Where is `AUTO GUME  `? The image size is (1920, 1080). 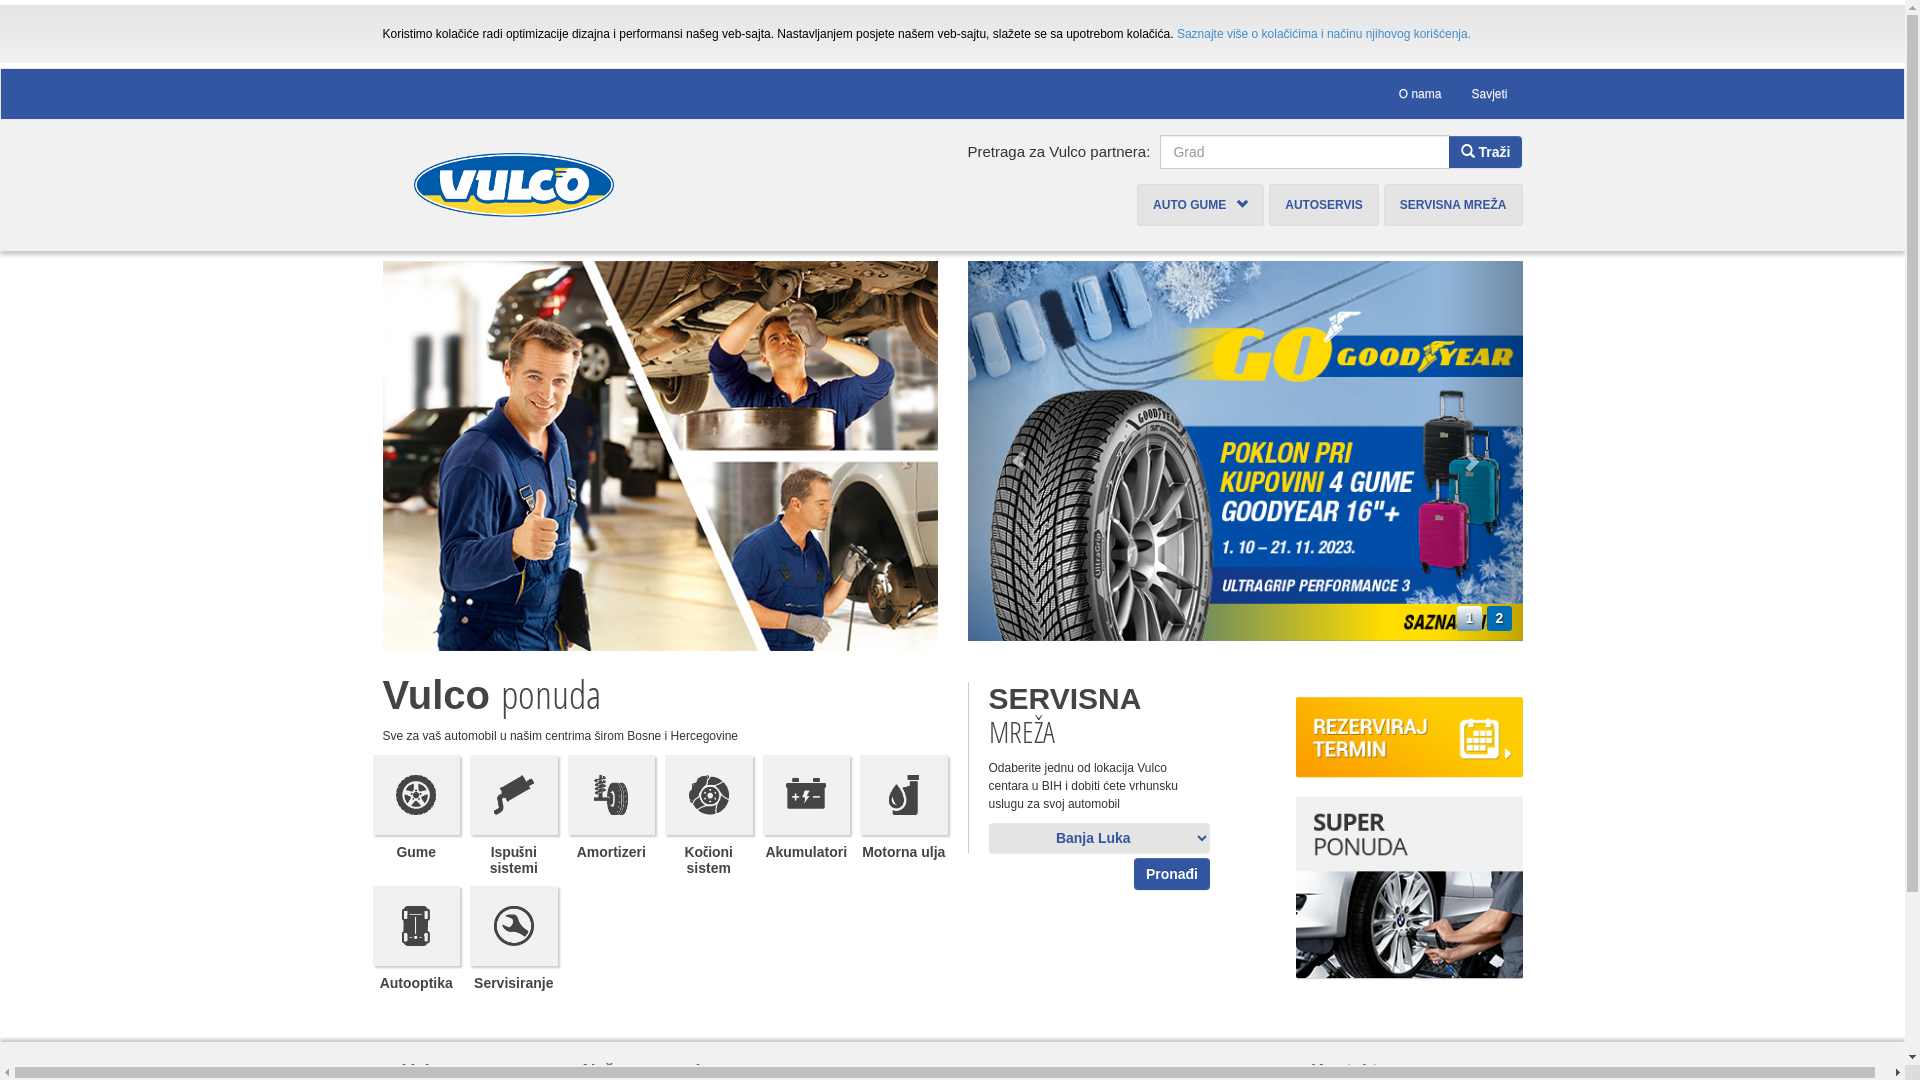
AUTO GUME   is located at coordinates (1200, 205).